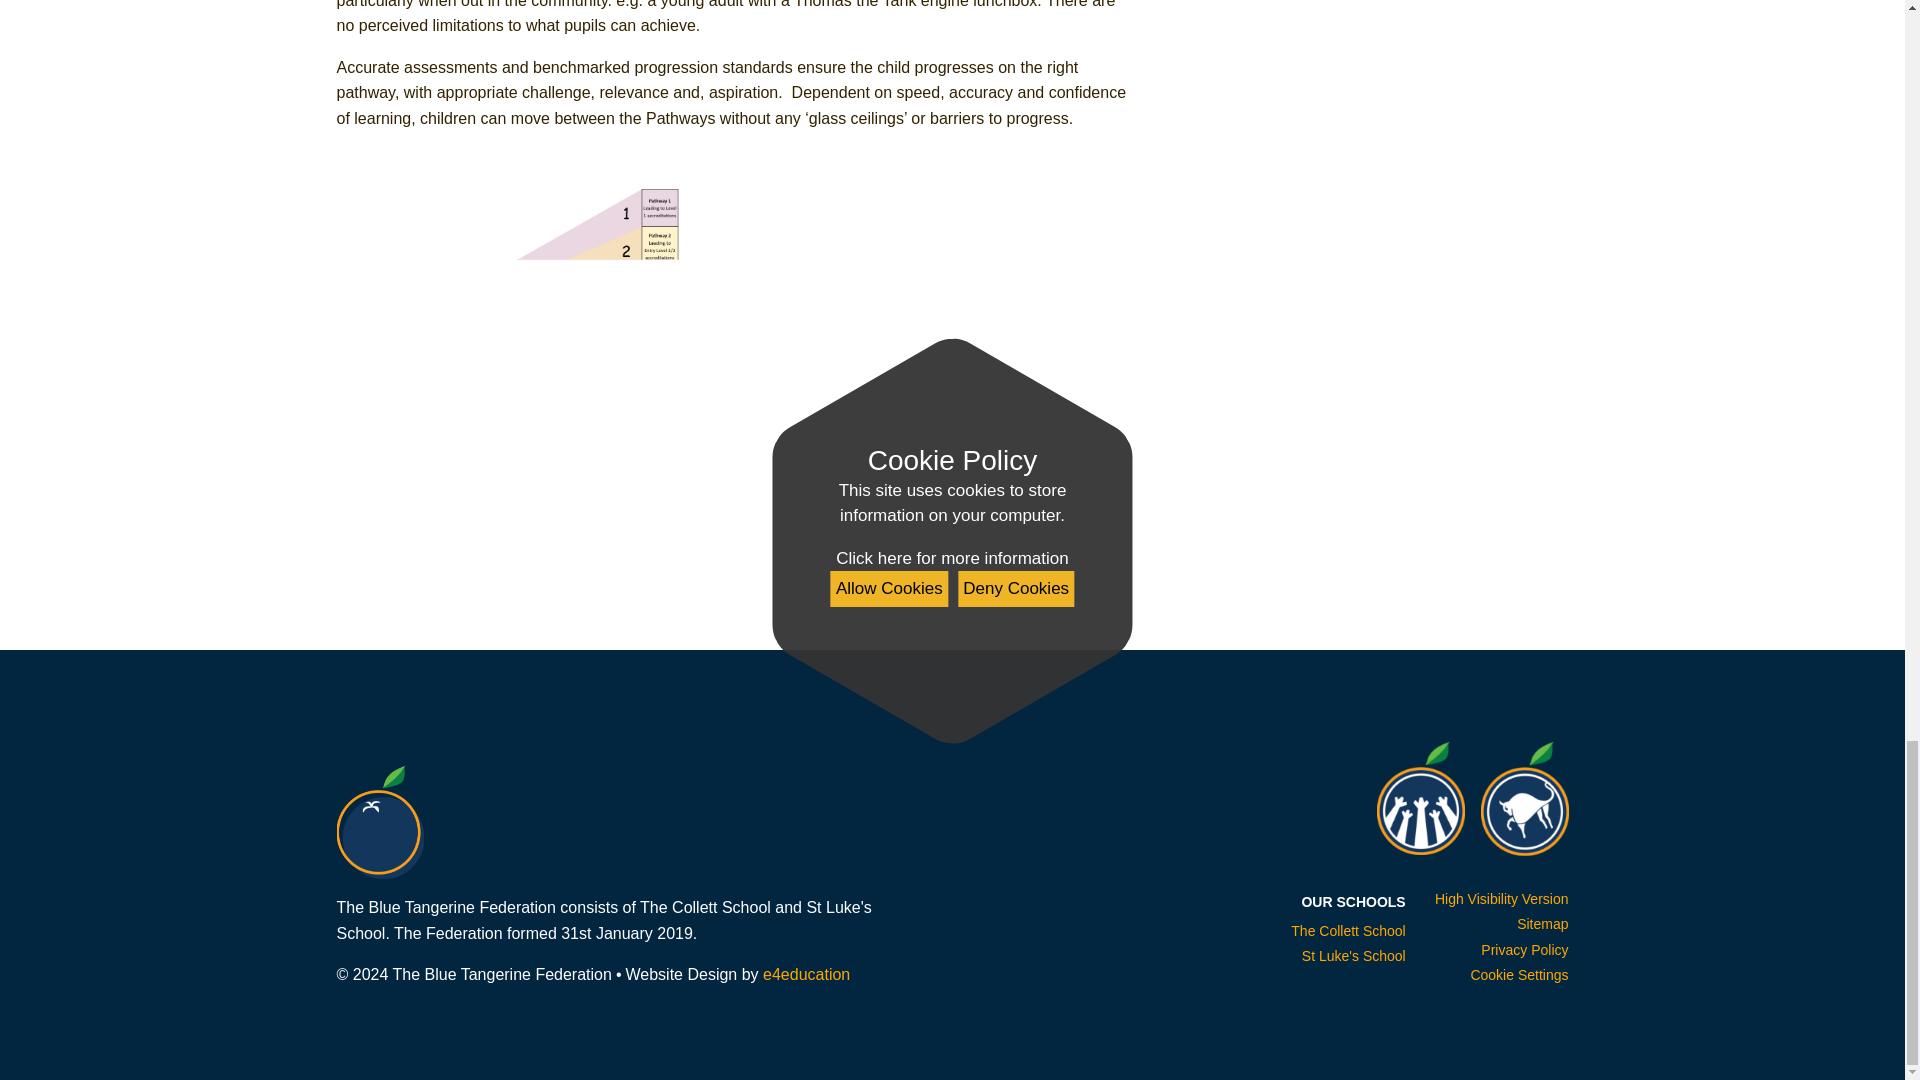  Describe the element at coordinates (1519, 974) in the screenshot. I see `Cookie Settings` at that location.